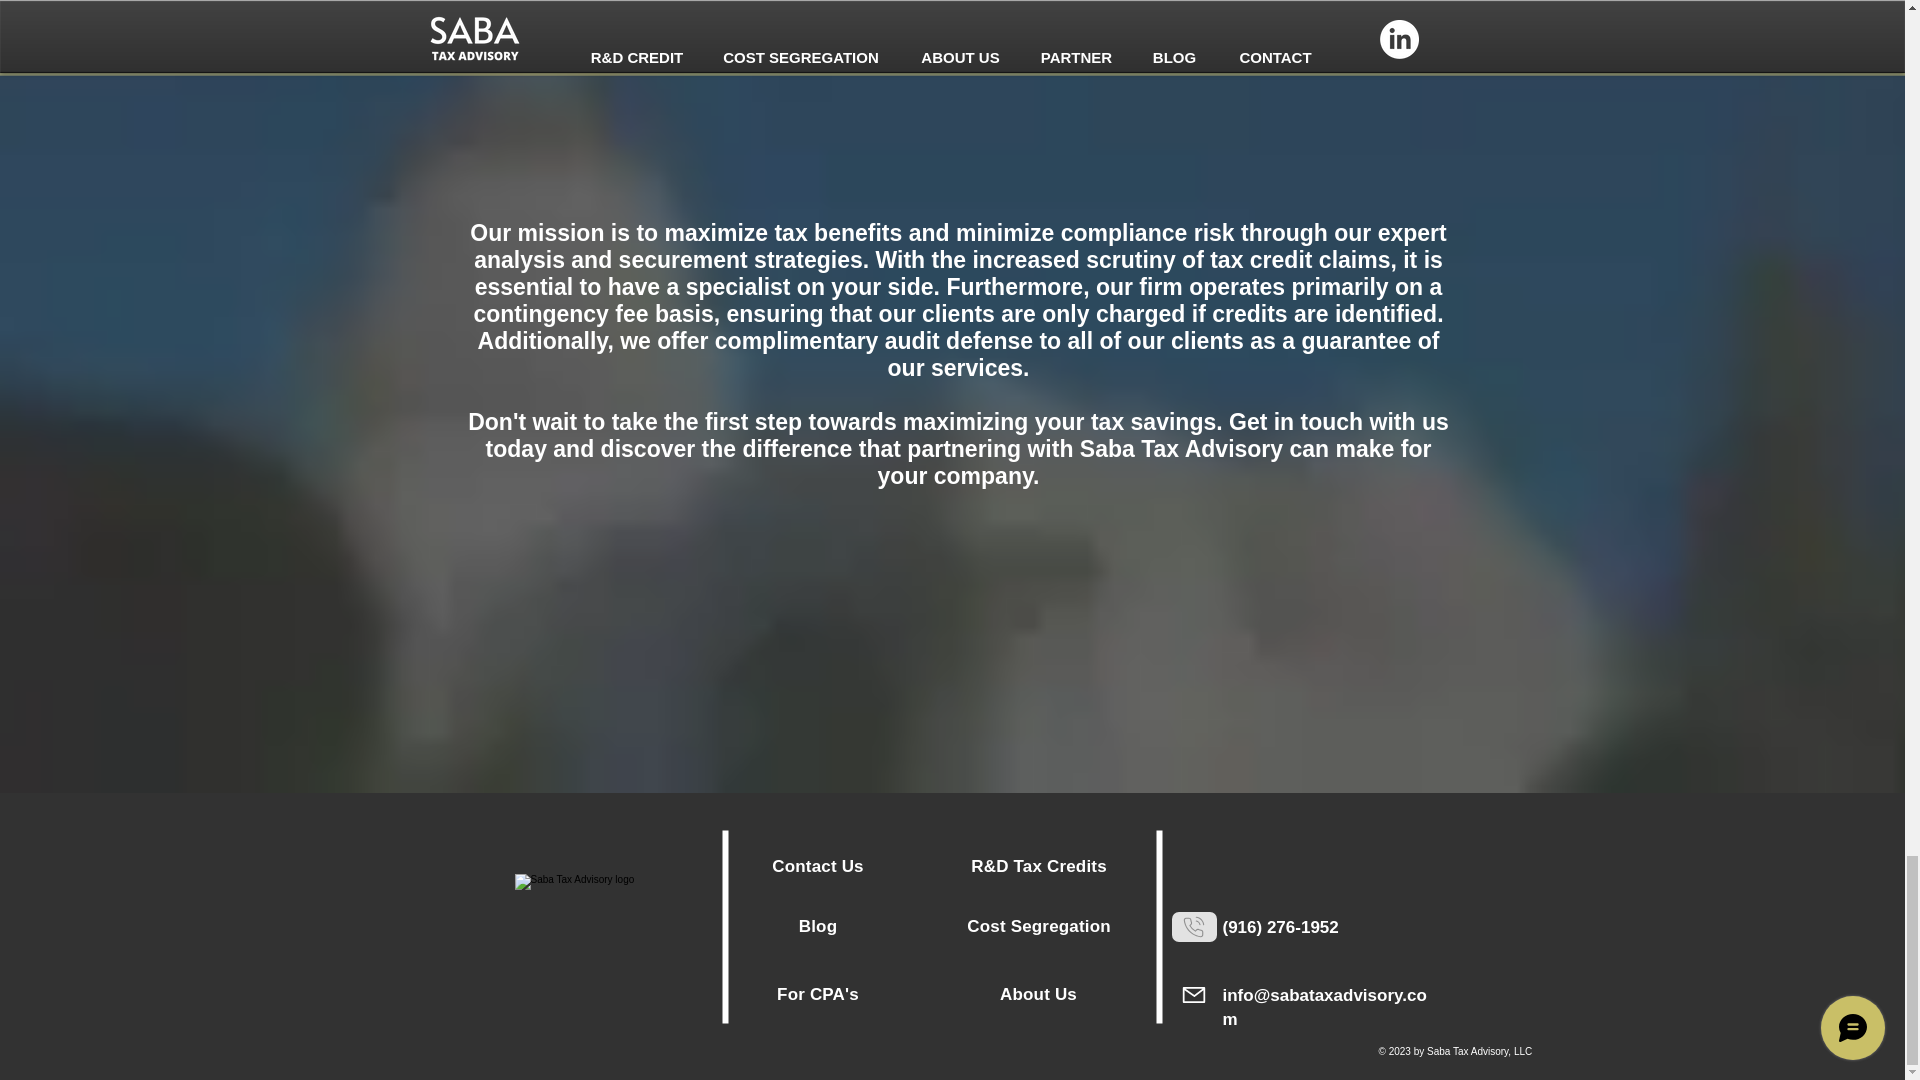 The image size is (1920, 1080). Describe the element at coordinates (818, 926) in the screenshot. I see `Blog` at that location.